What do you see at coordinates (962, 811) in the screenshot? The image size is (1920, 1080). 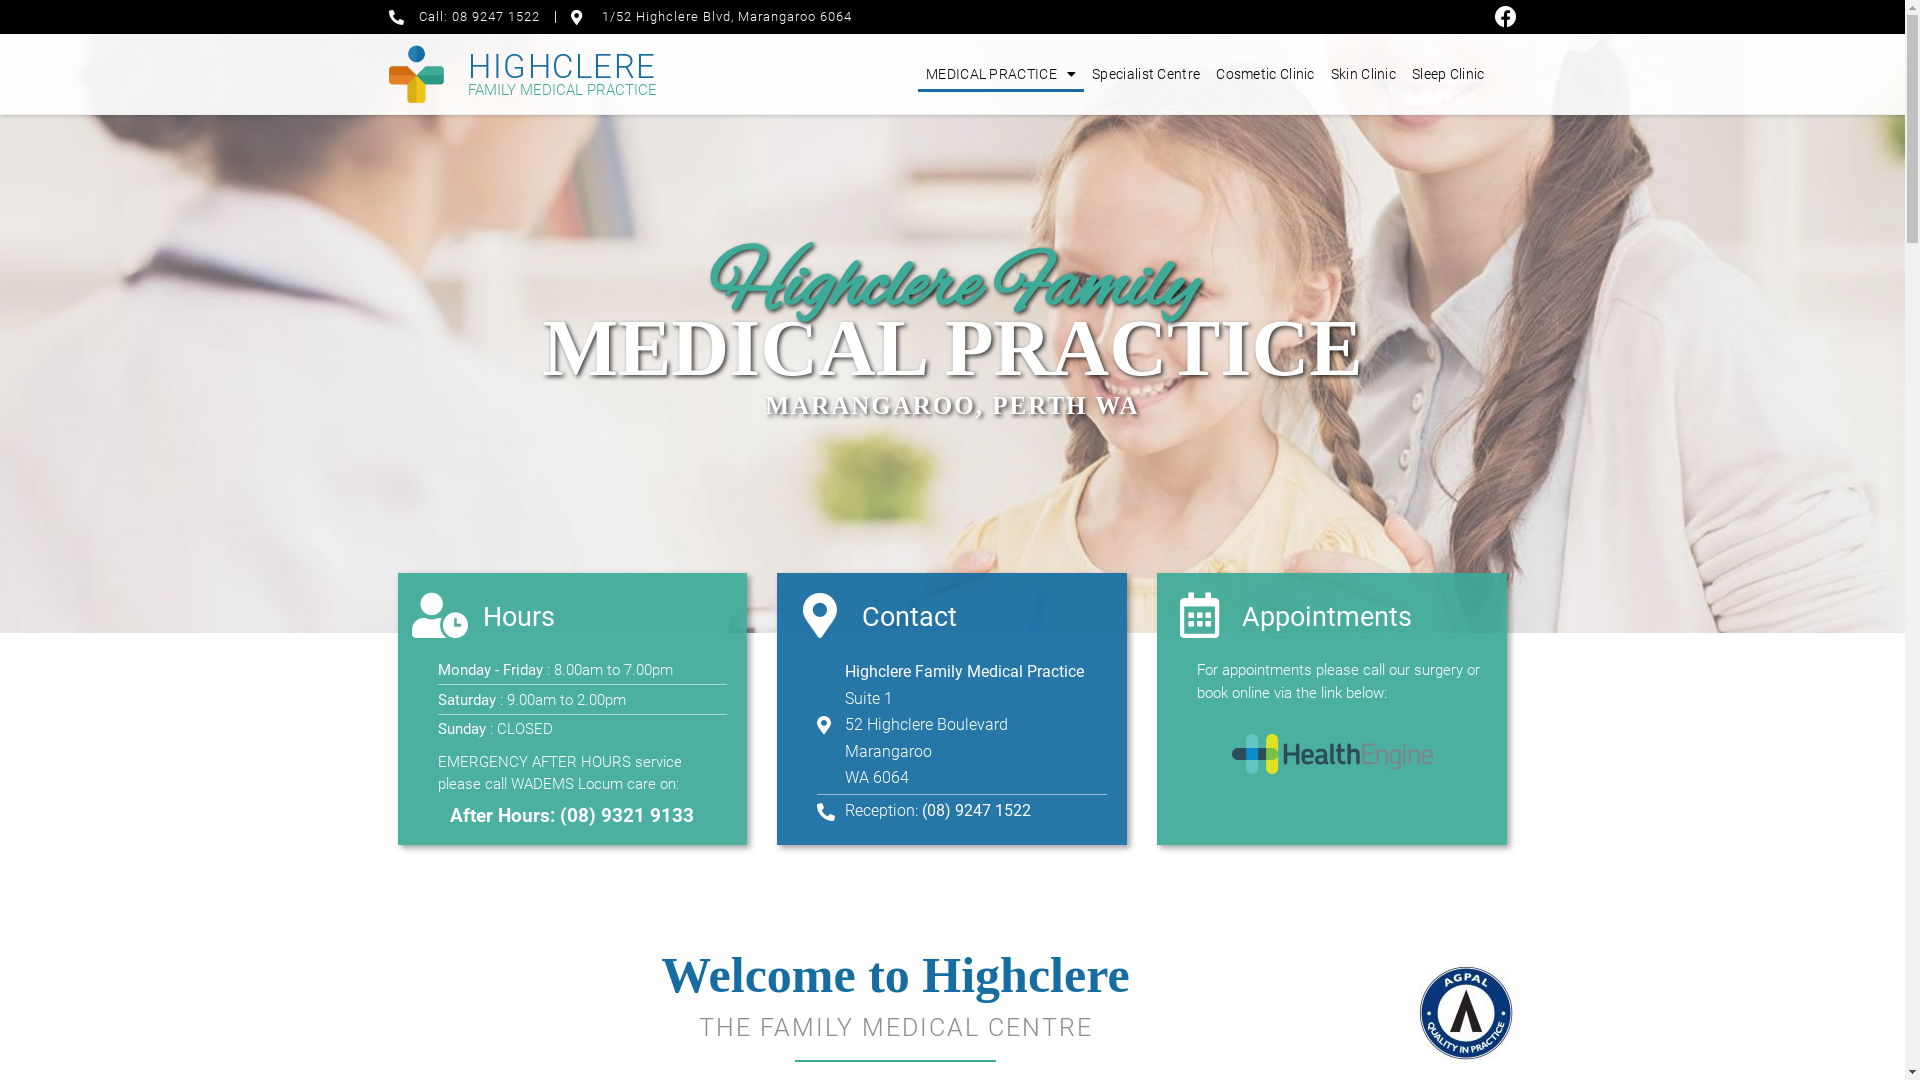 I see `Reception: (08) 9247 1522` at bounding box center [962, 811].